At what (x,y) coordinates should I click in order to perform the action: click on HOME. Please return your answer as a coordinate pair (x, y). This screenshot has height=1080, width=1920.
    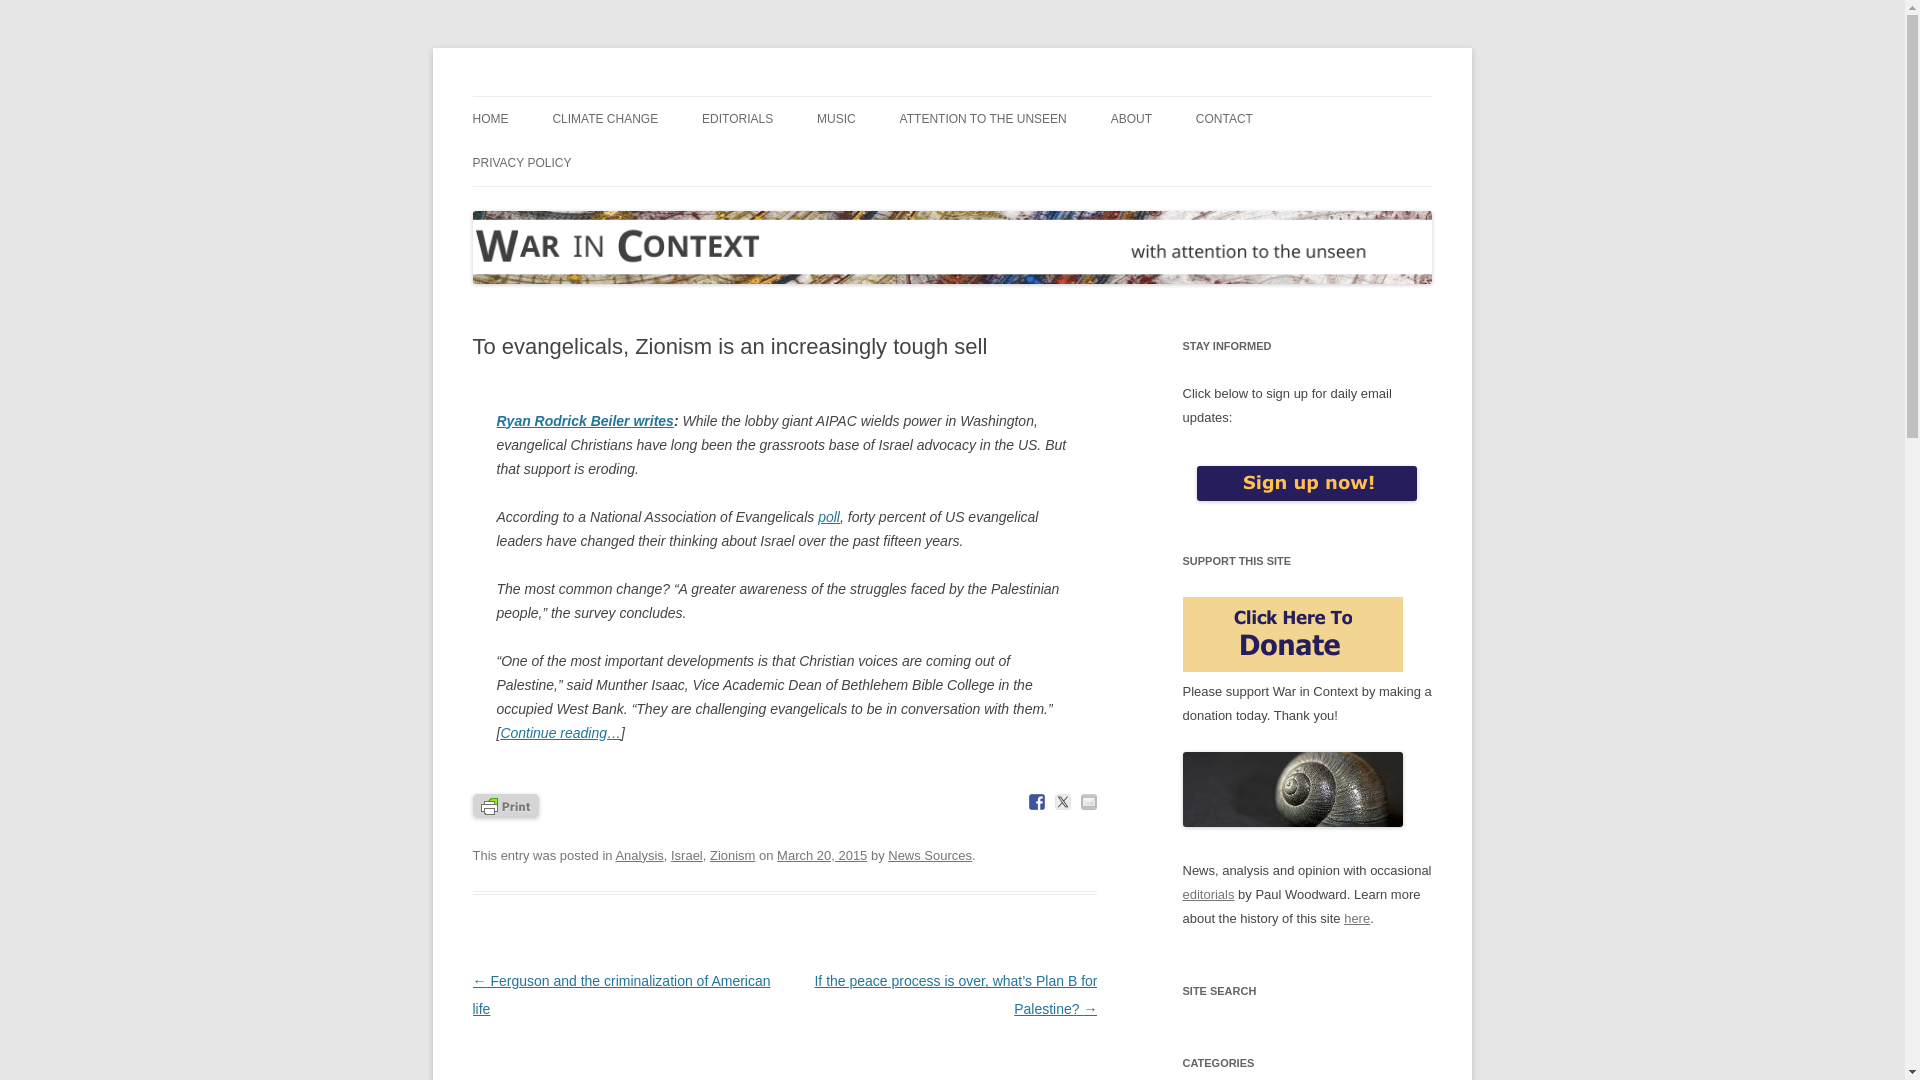
    Looking at the image, I should click on (490, 119).